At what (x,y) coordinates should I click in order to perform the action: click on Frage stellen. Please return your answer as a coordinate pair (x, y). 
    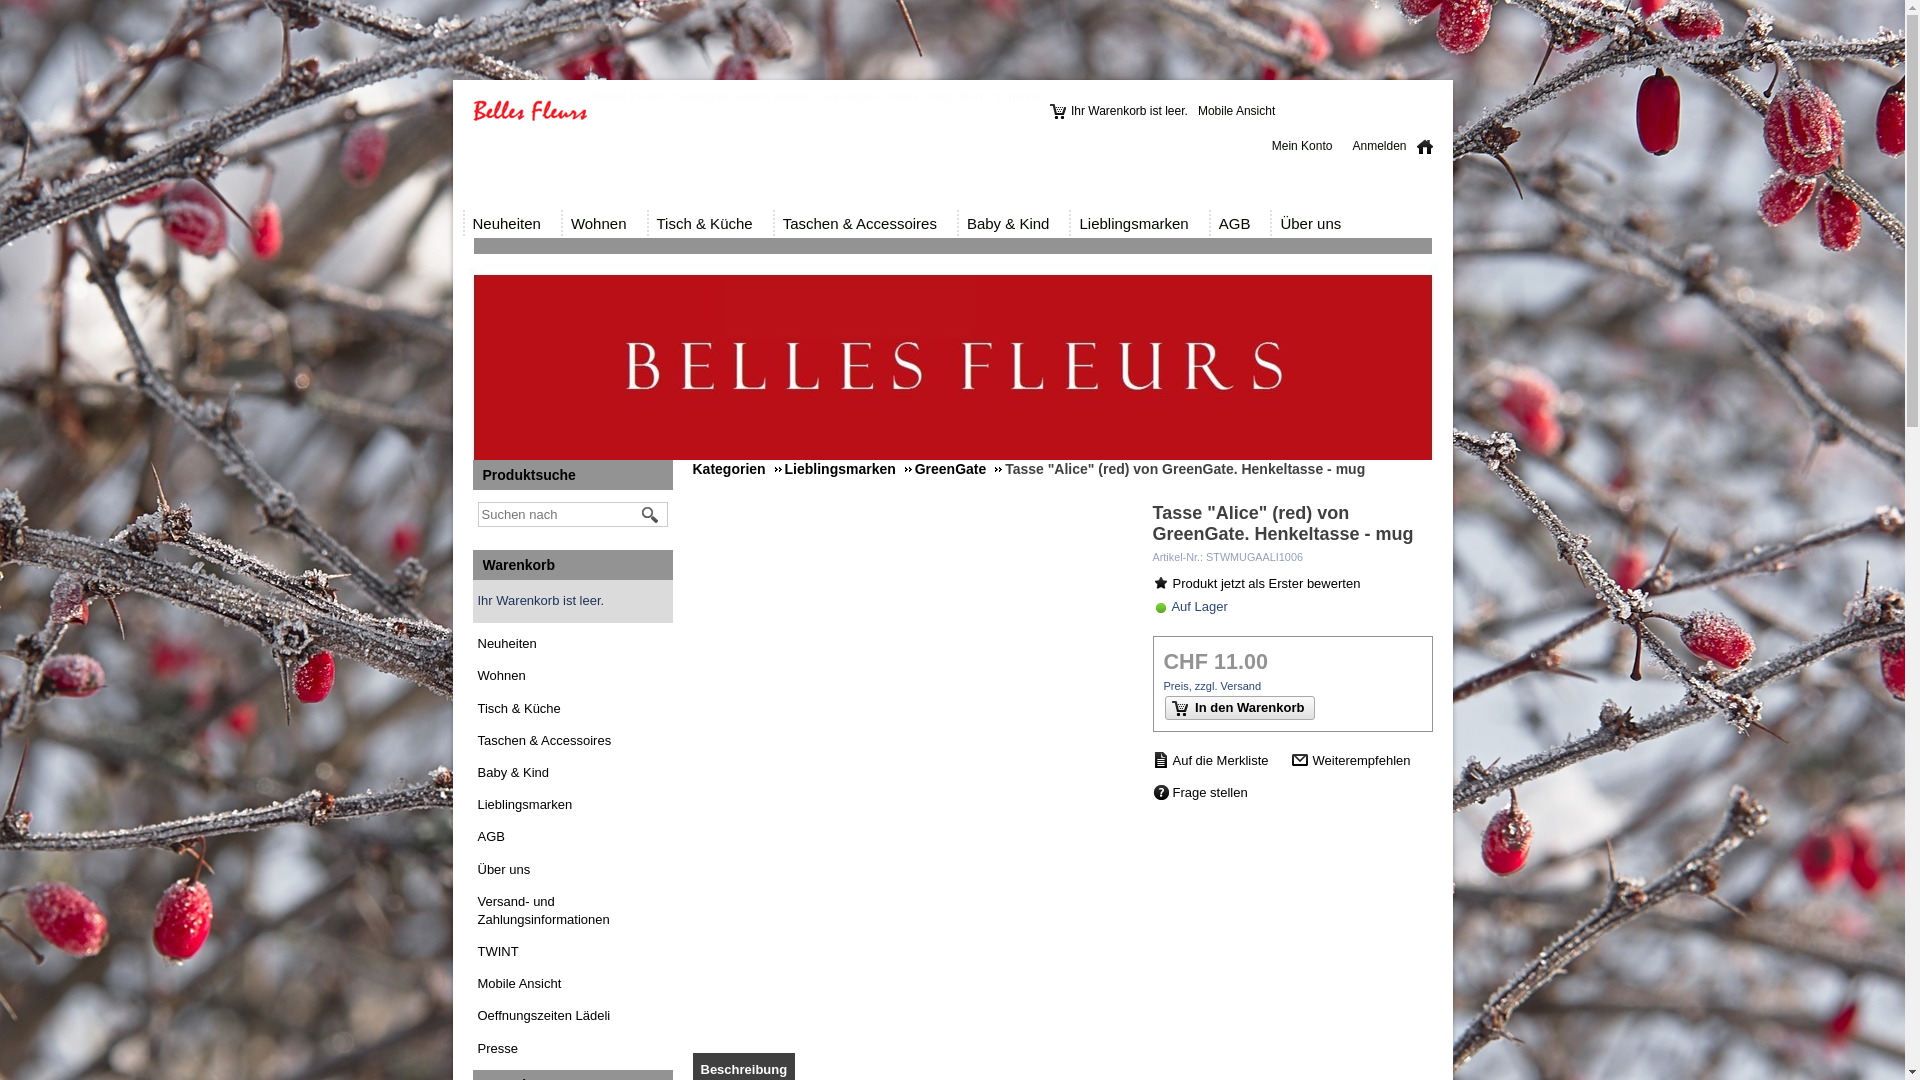
    Looking at the image, I should click on (1200, 794).